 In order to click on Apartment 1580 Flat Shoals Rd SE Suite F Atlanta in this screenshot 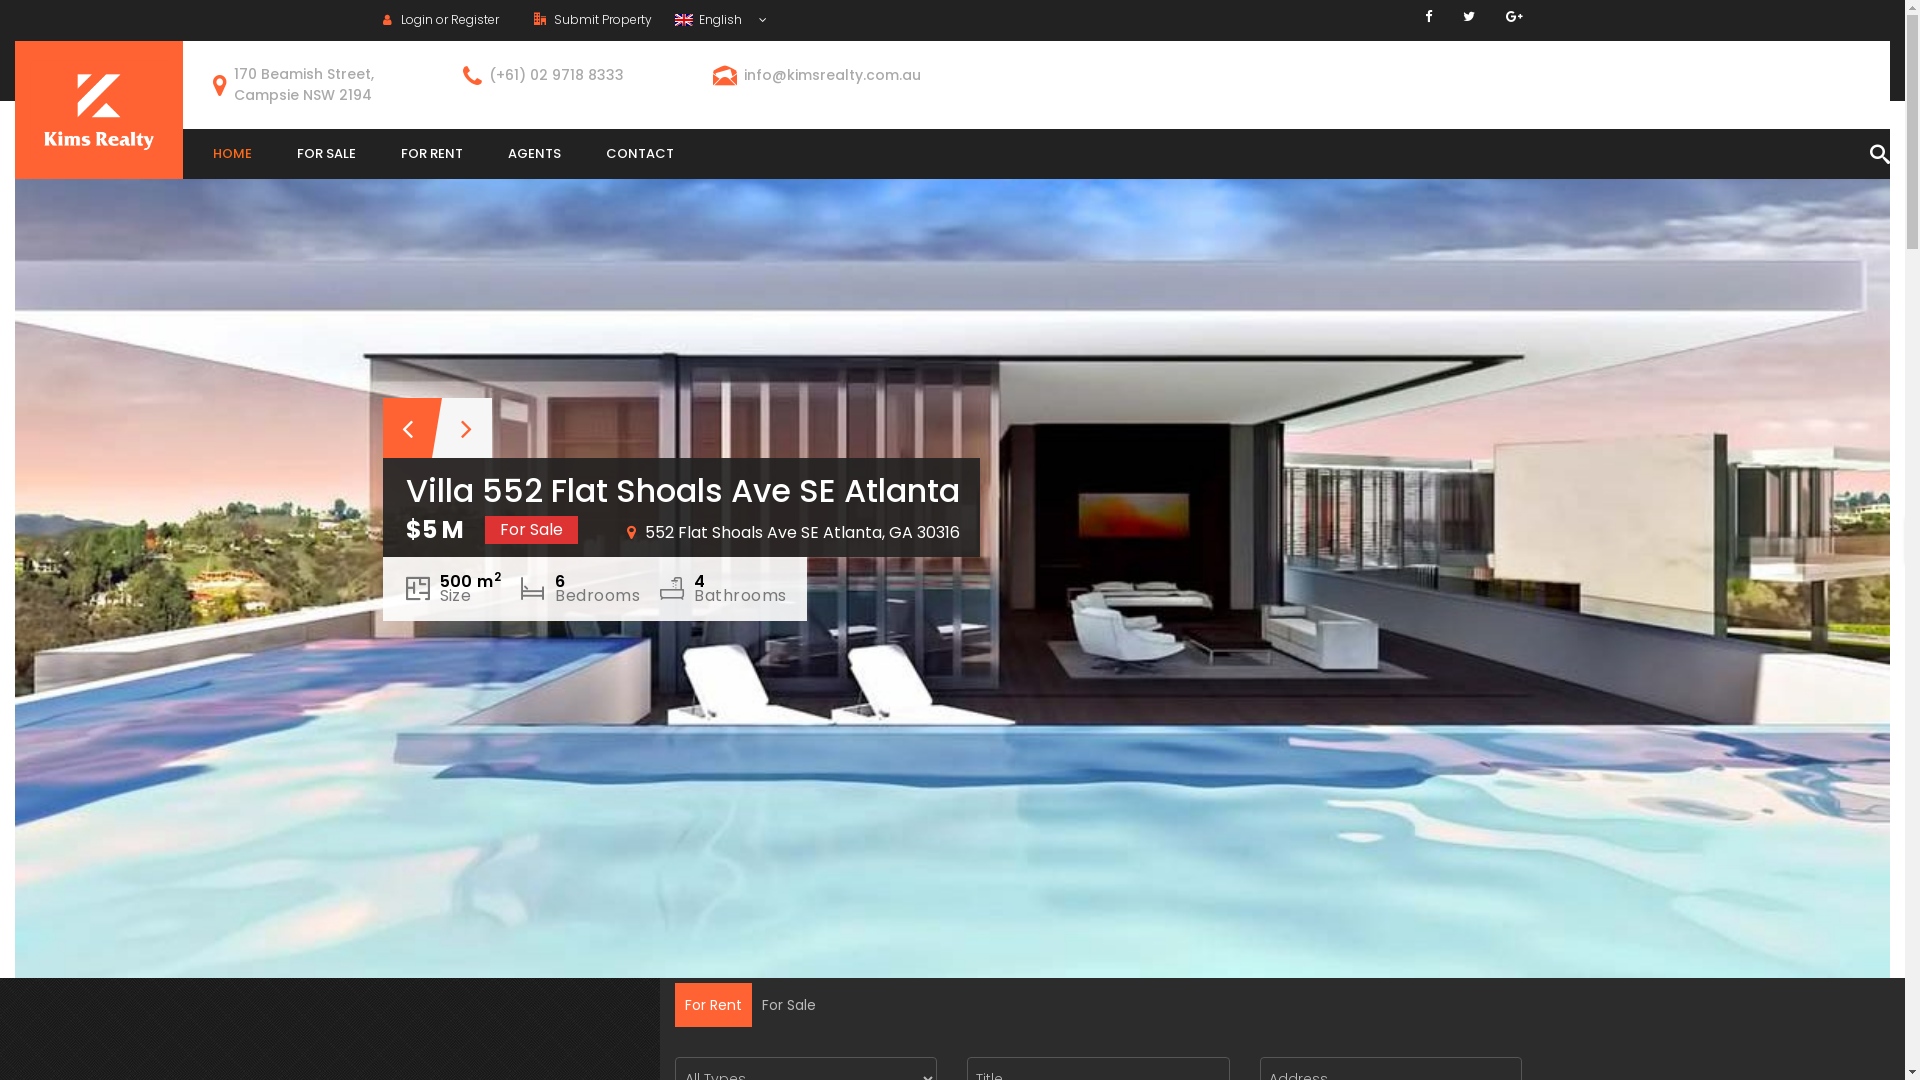, I will do `click(789, 490)`.